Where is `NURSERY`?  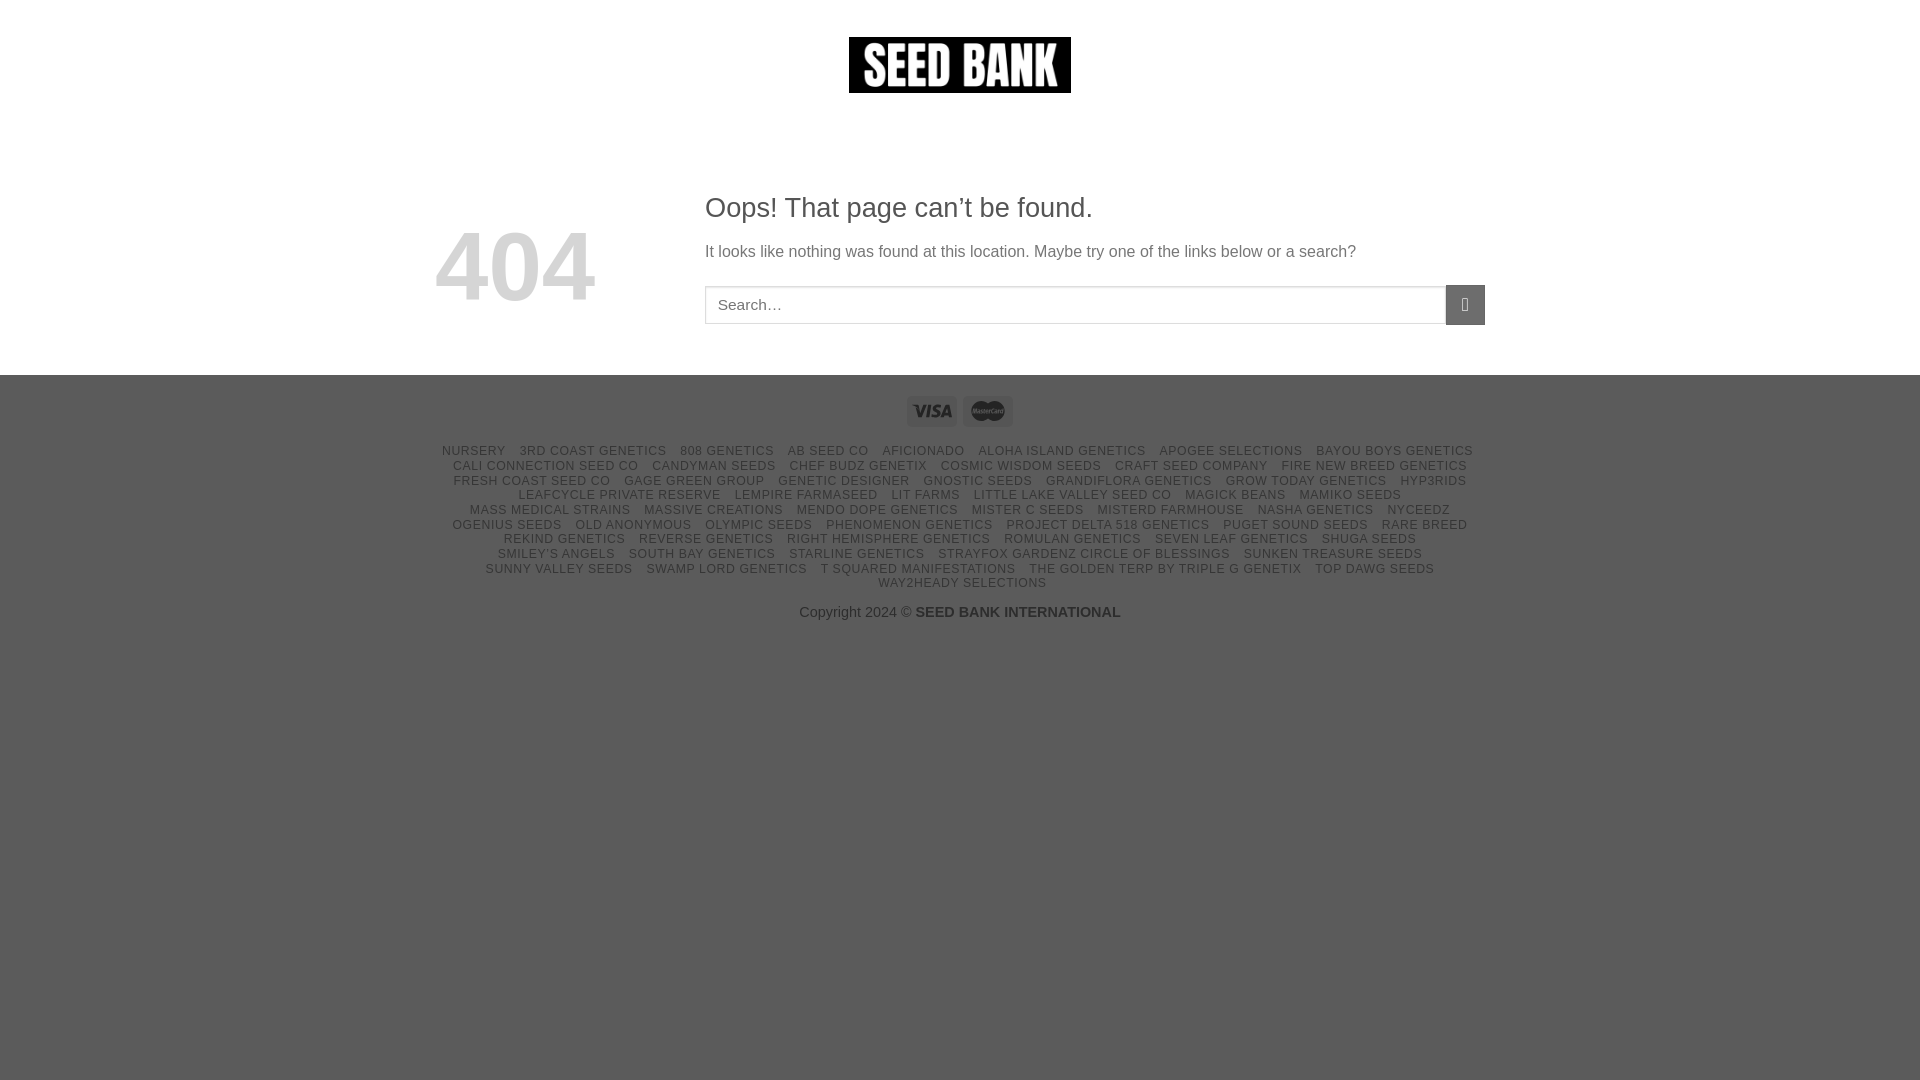 NURSERY is located at coordinates (474, 450).